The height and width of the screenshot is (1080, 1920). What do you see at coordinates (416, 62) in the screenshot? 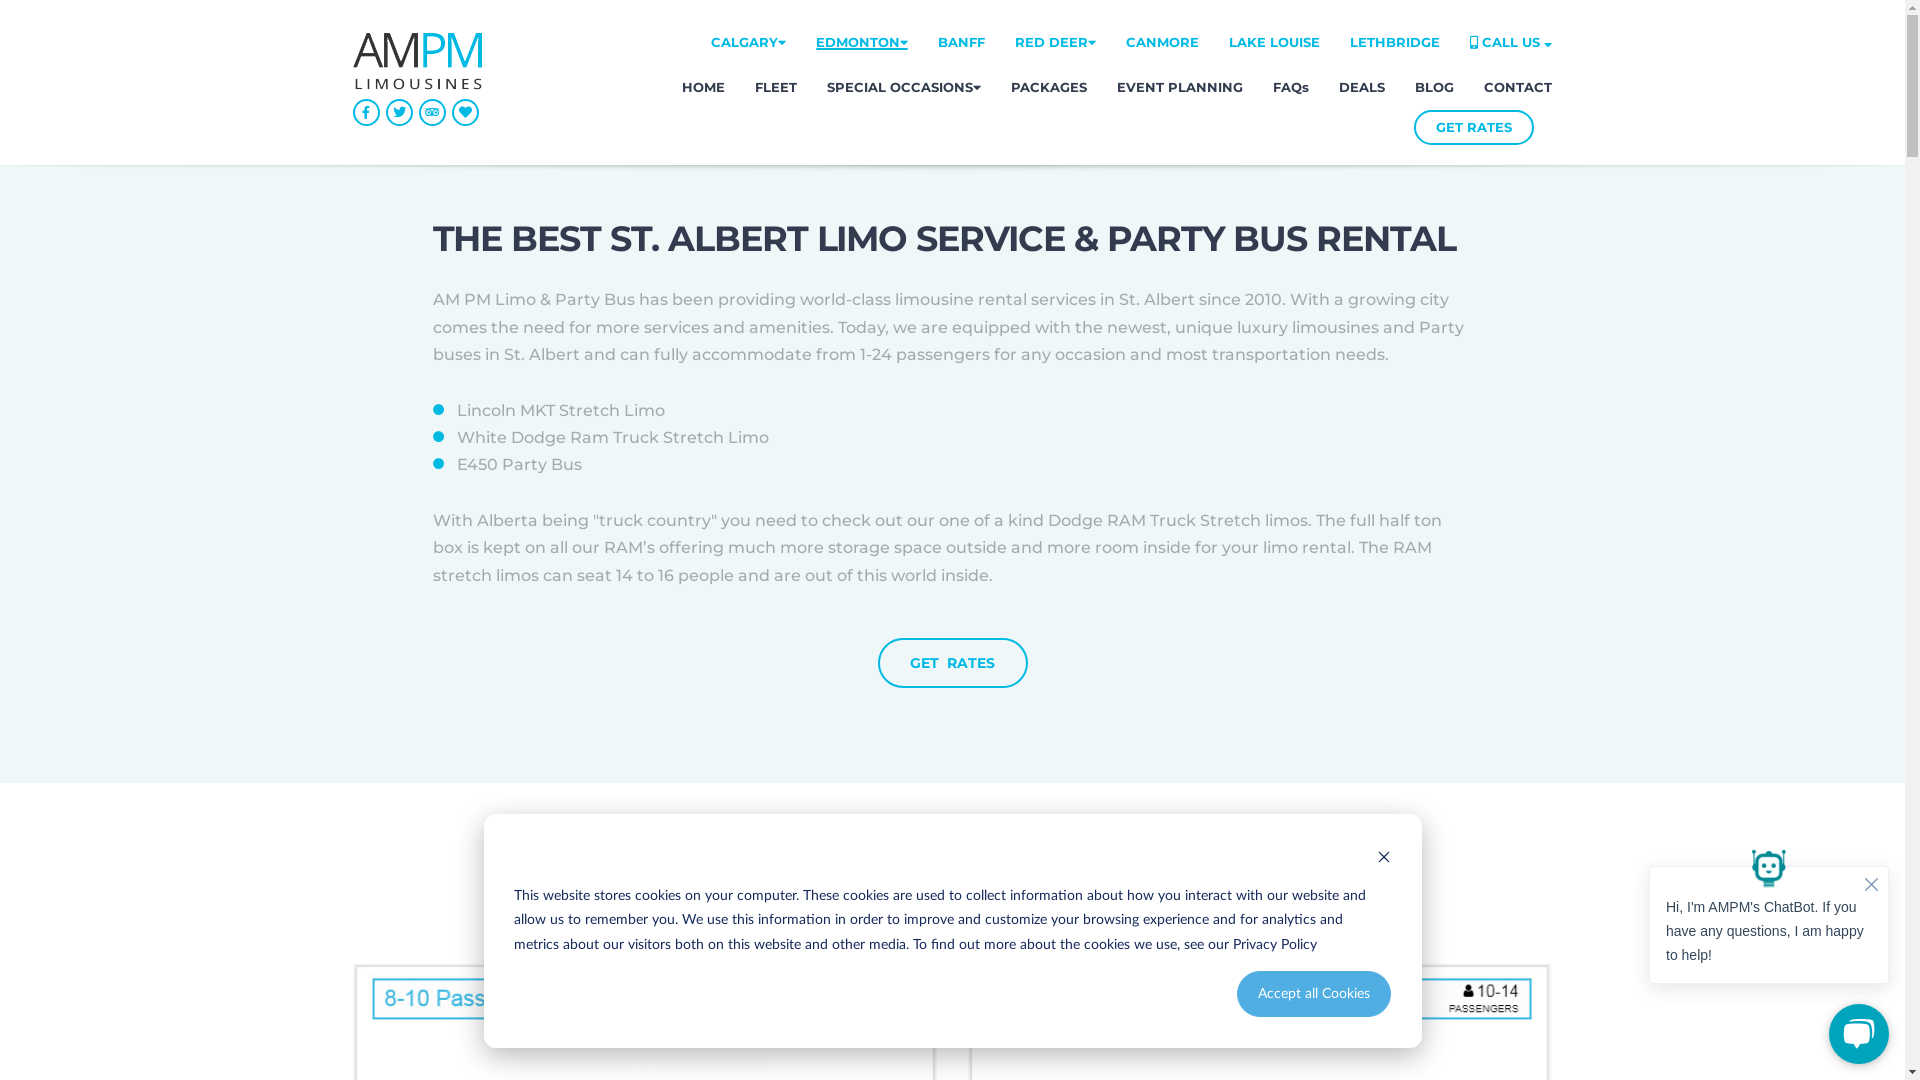
I see `logo-ampm` at bounding box center [416, 62].